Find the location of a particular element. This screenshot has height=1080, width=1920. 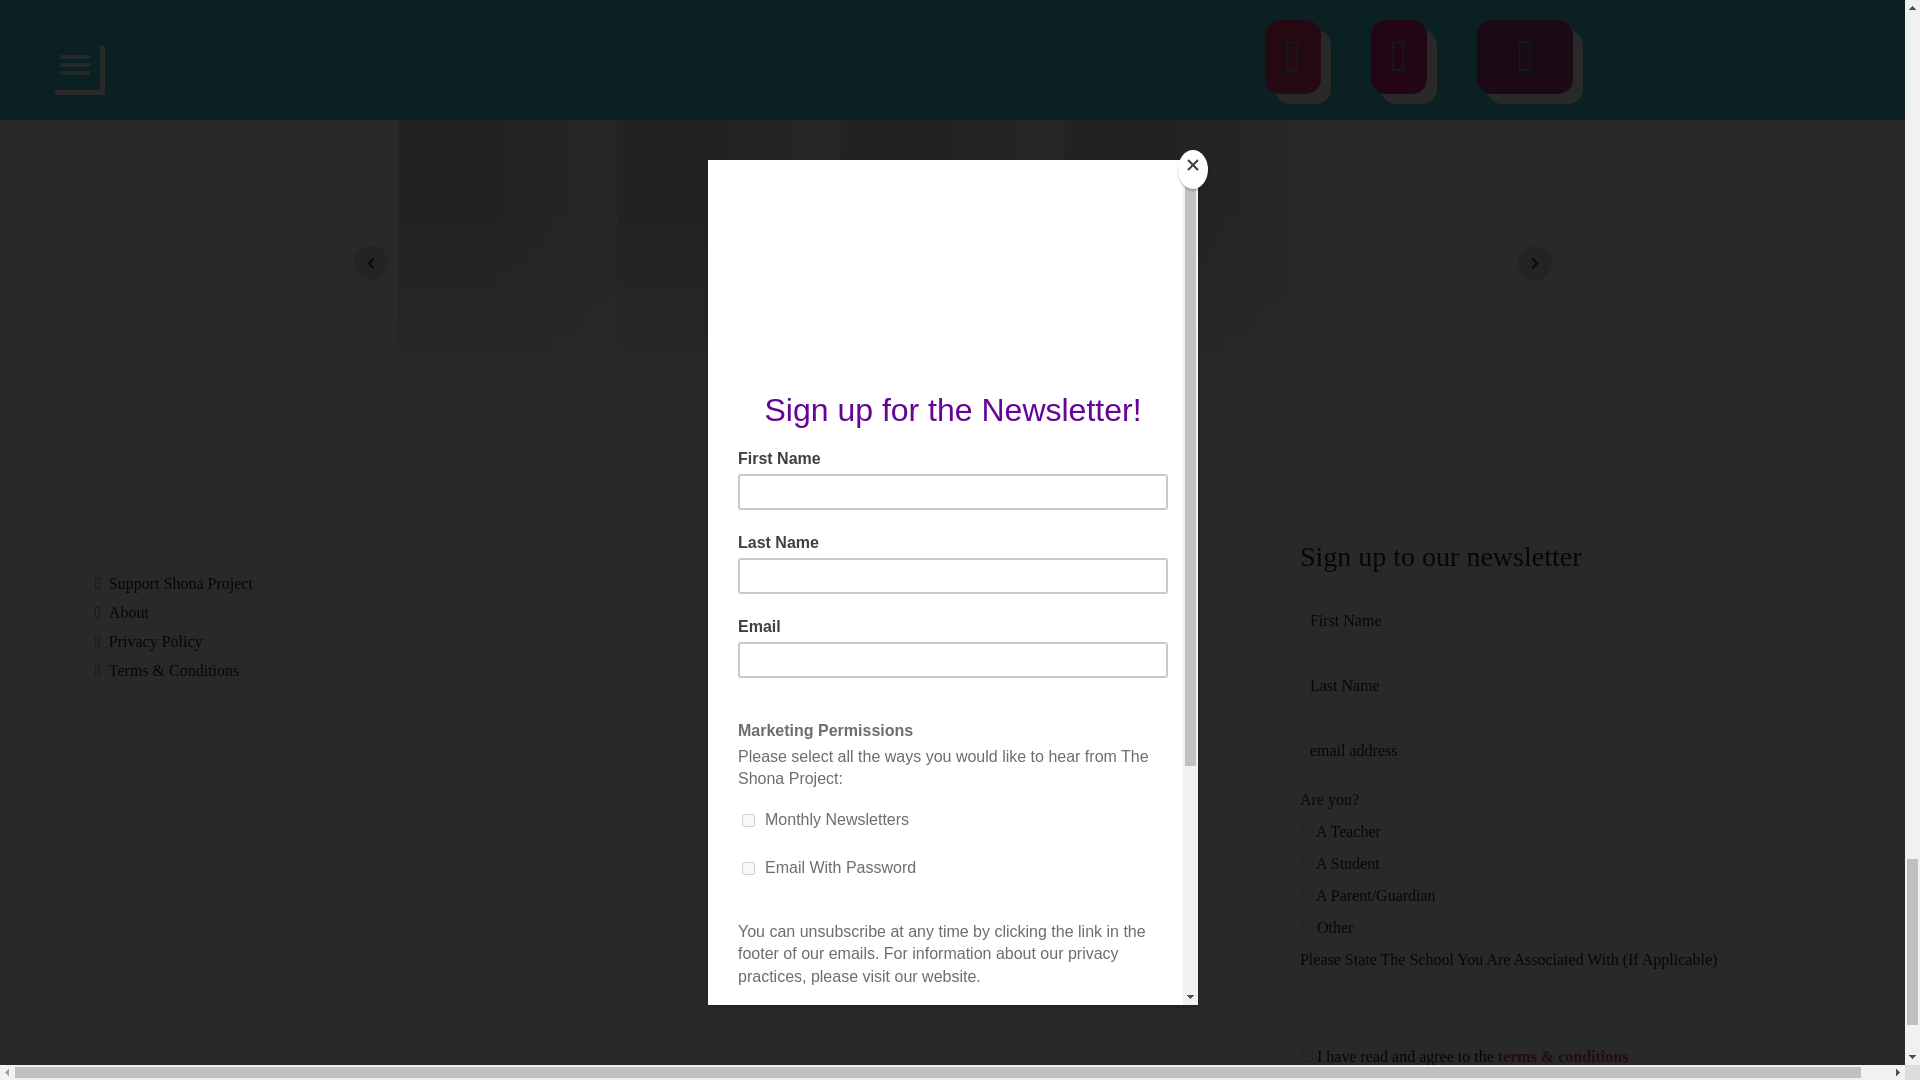

A Teacher is located at coordinates (1306, 830).